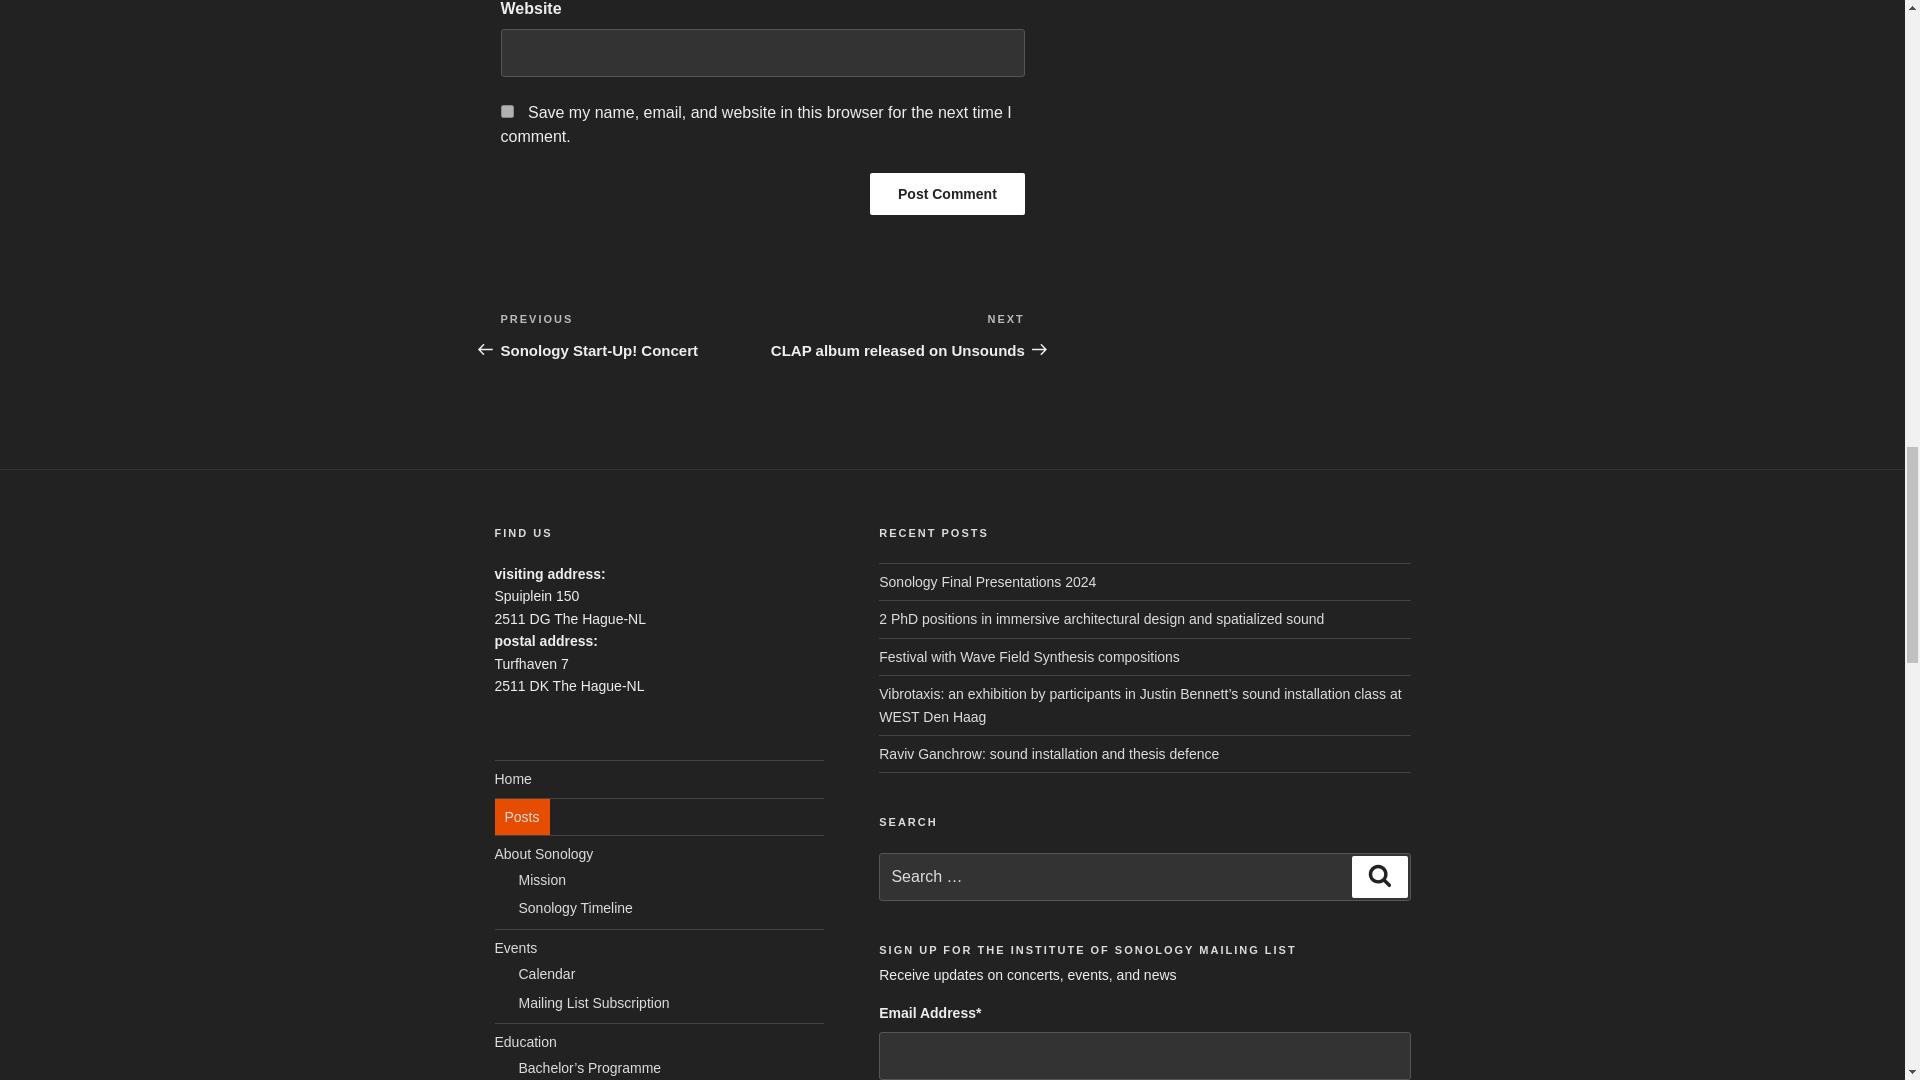  What do you see at coordinates (947, 193) in the screenshot?
I see `Post Comment` at bounding box center [947, 193].